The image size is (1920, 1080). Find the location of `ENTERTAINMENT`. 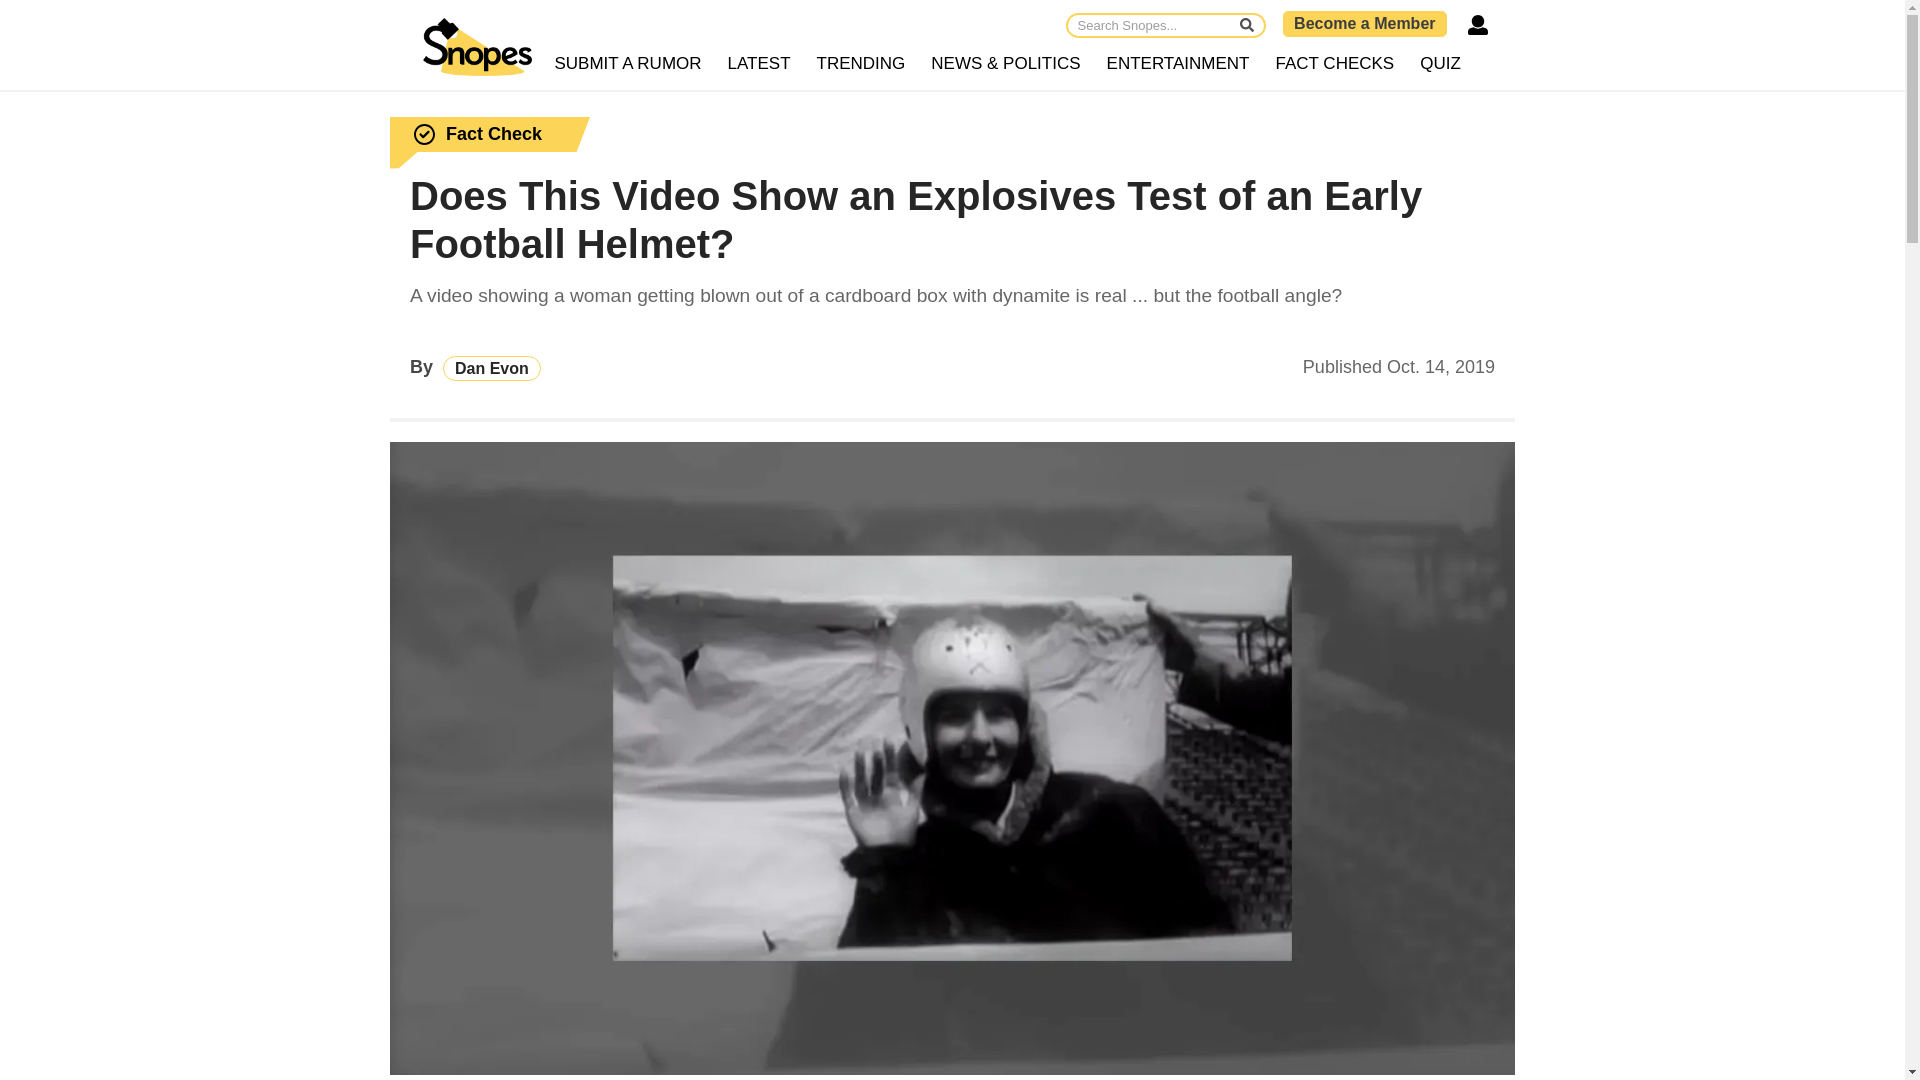

ENTERTAINMENT is located at coordinates (1178, 64).